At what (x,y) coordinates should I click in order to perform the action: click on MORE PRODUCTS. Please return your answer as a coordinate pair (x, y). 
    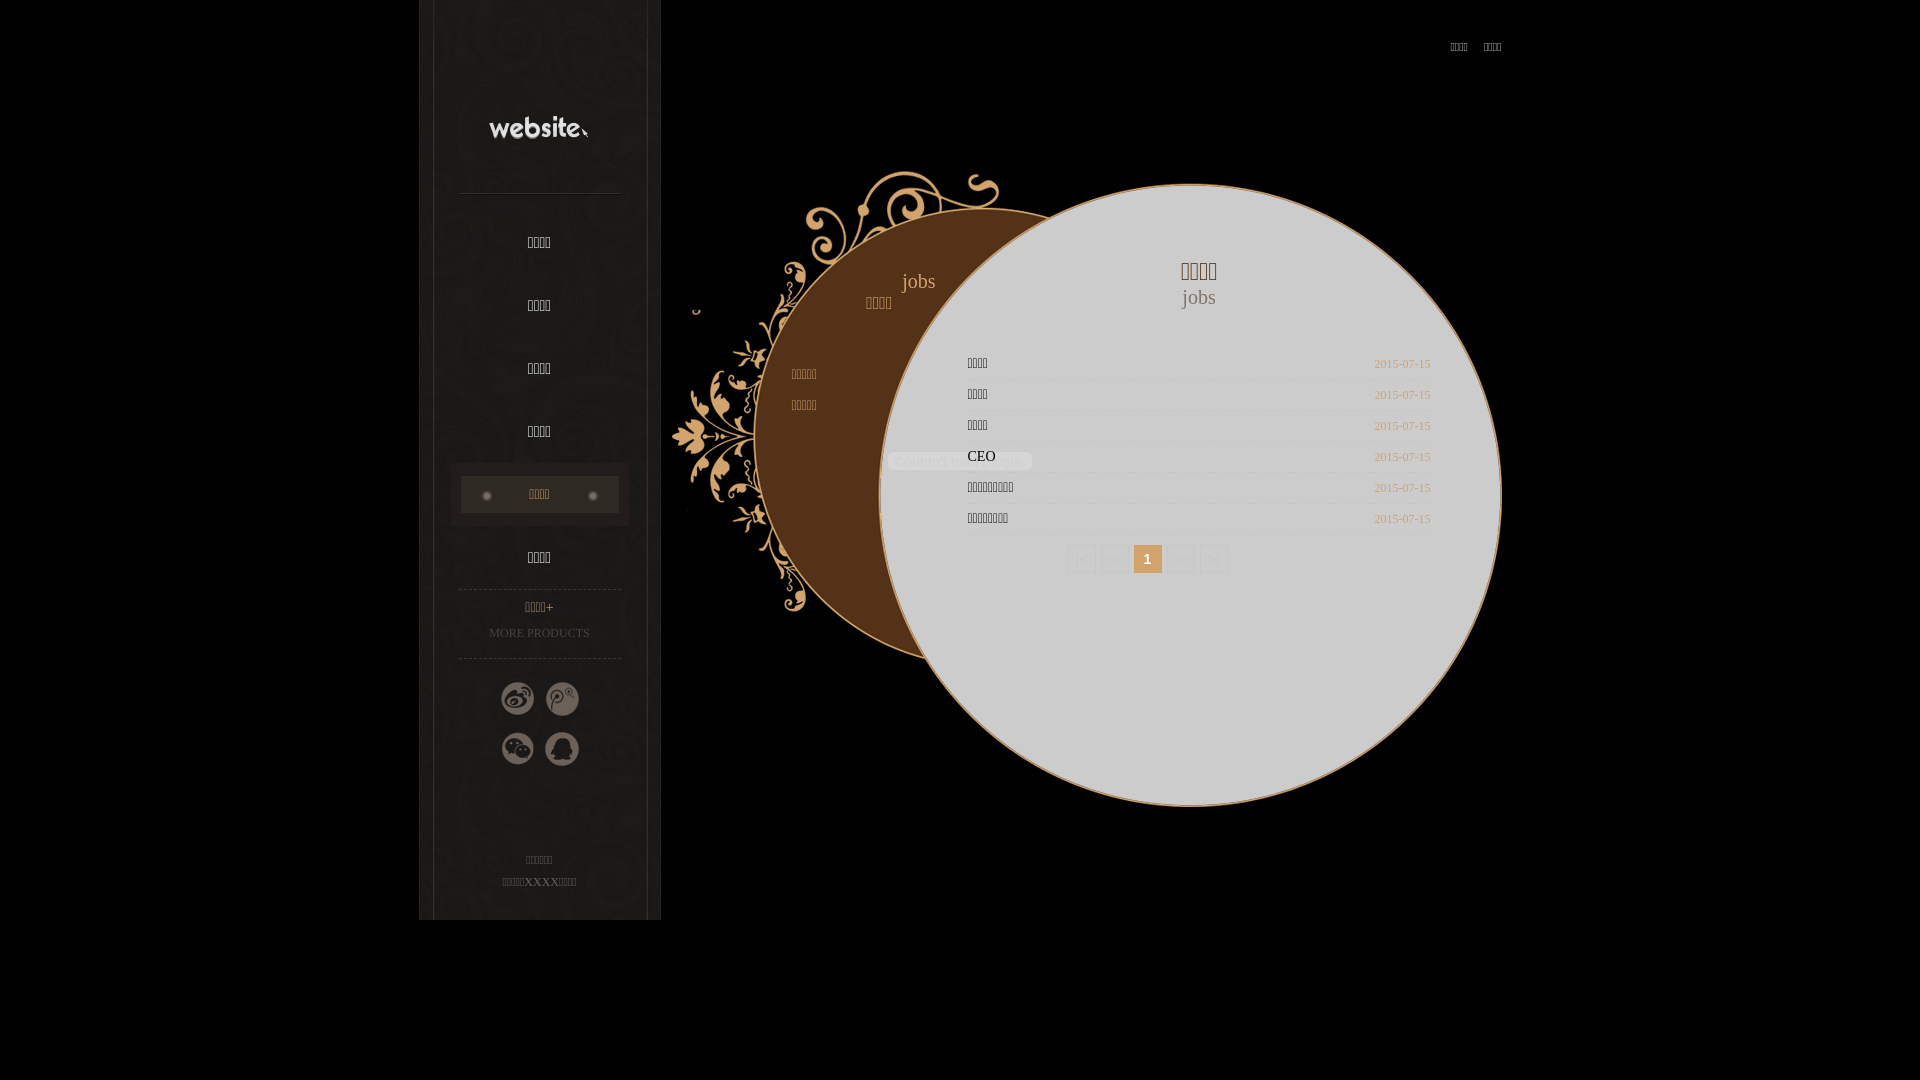
    Looking at the image, I should click on (539, 633).